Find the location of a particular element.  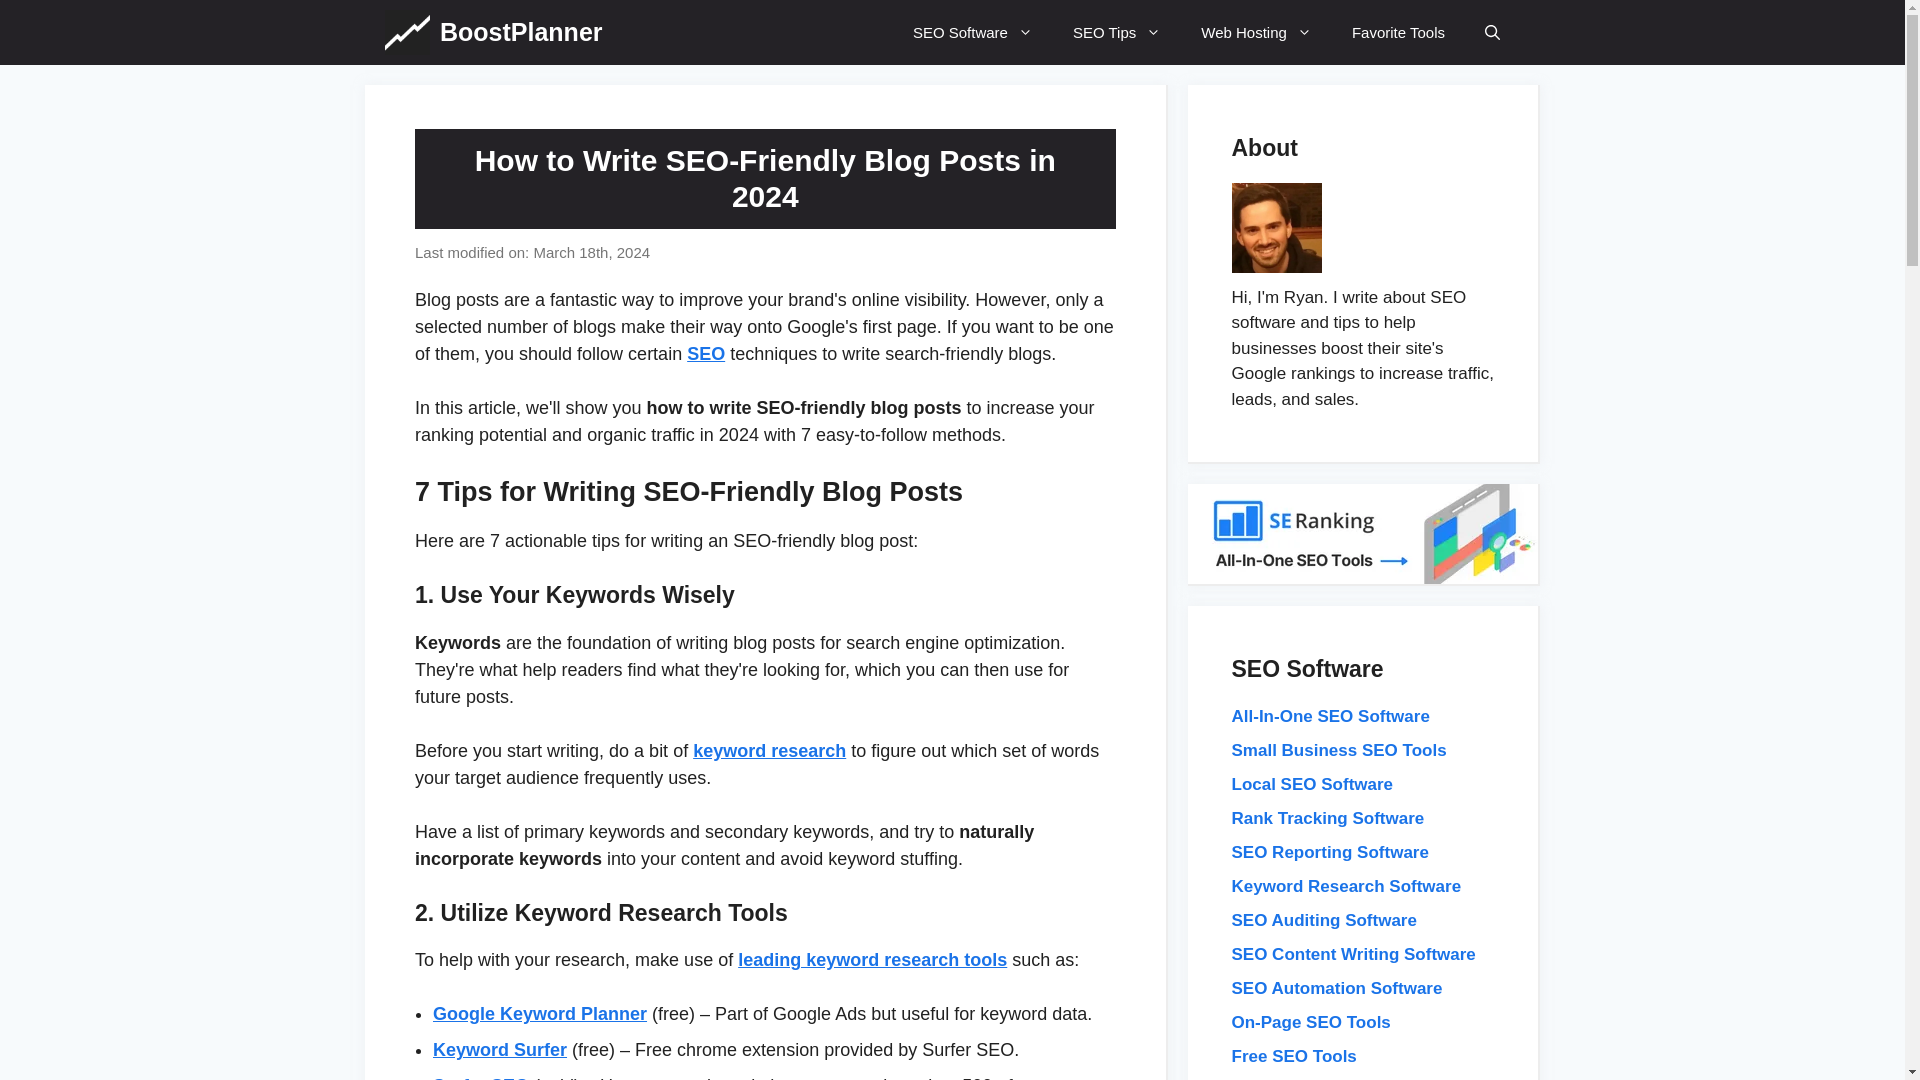

Web Hosting is located at coordinates (1256, 32).